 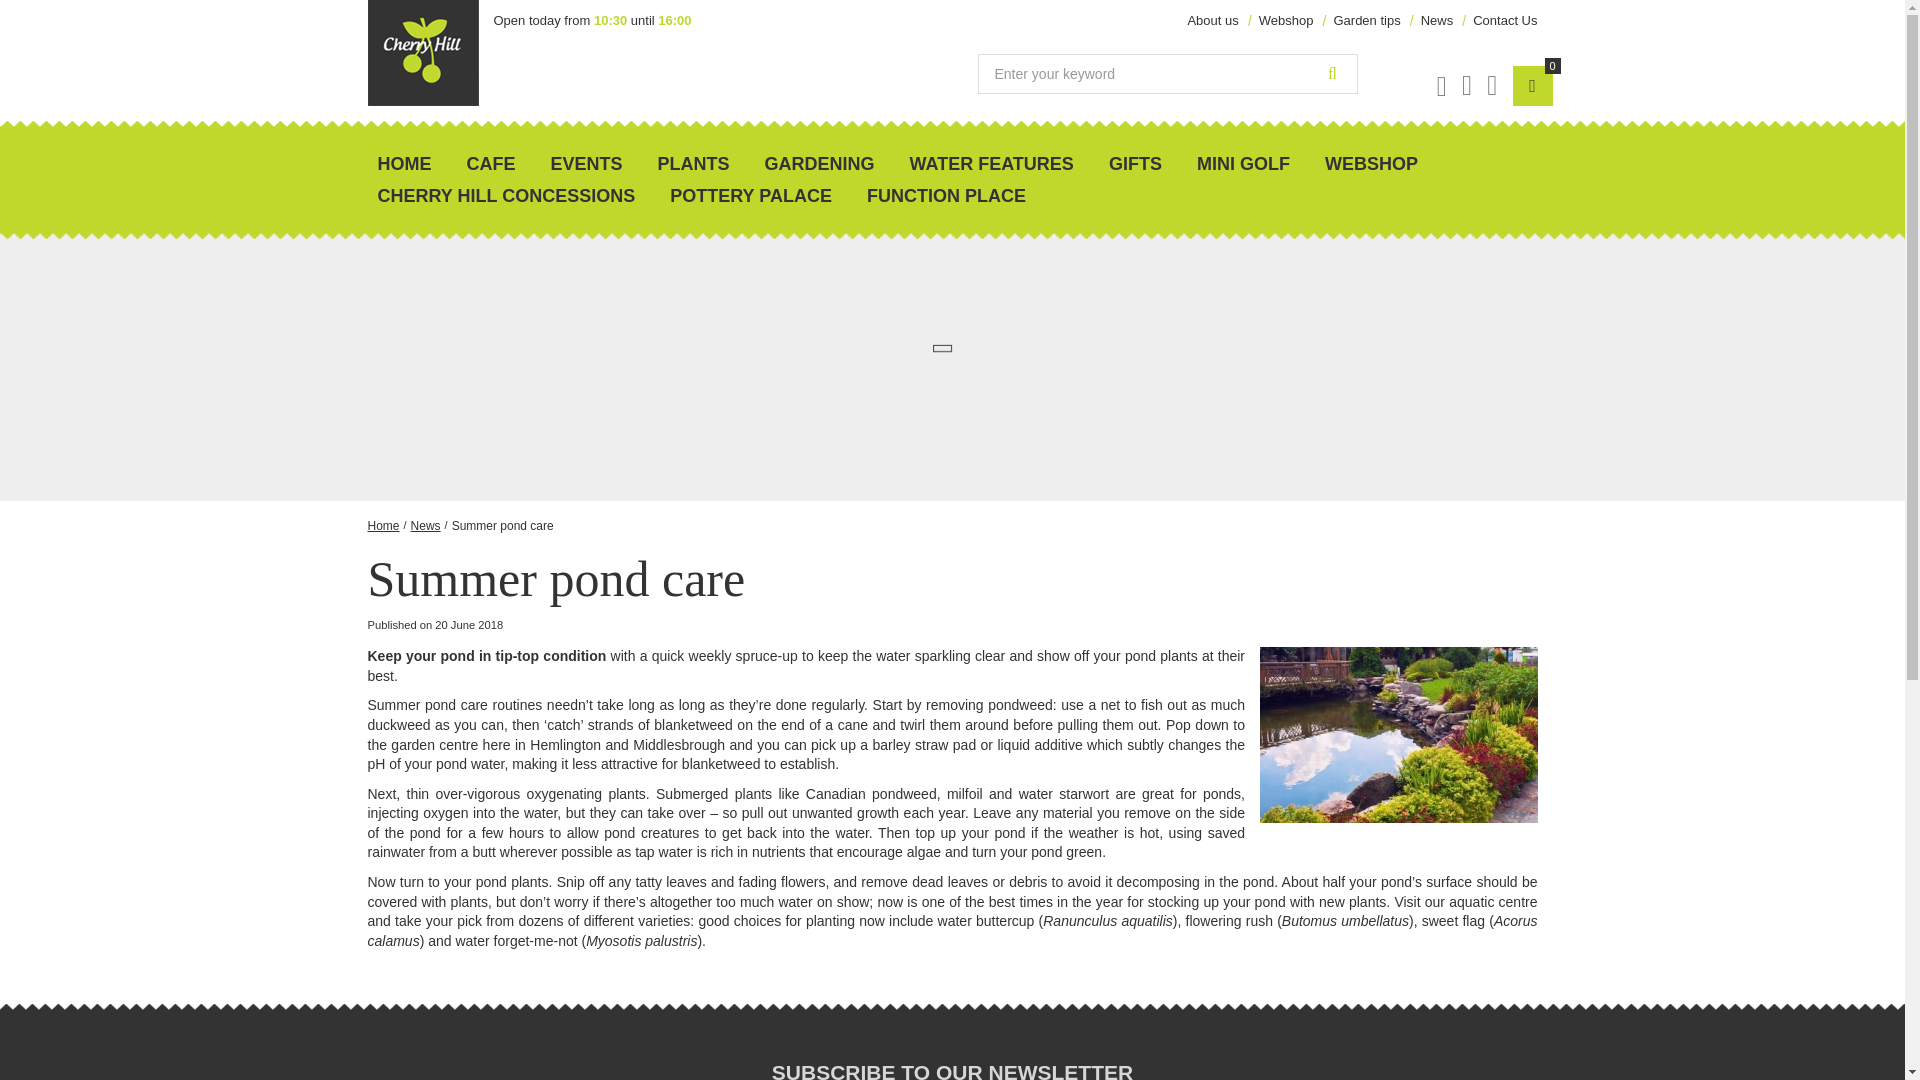 What do you see at coordinates (404, 164) in the screenshot?
I see `HOME` at bounding box center [404, 164].